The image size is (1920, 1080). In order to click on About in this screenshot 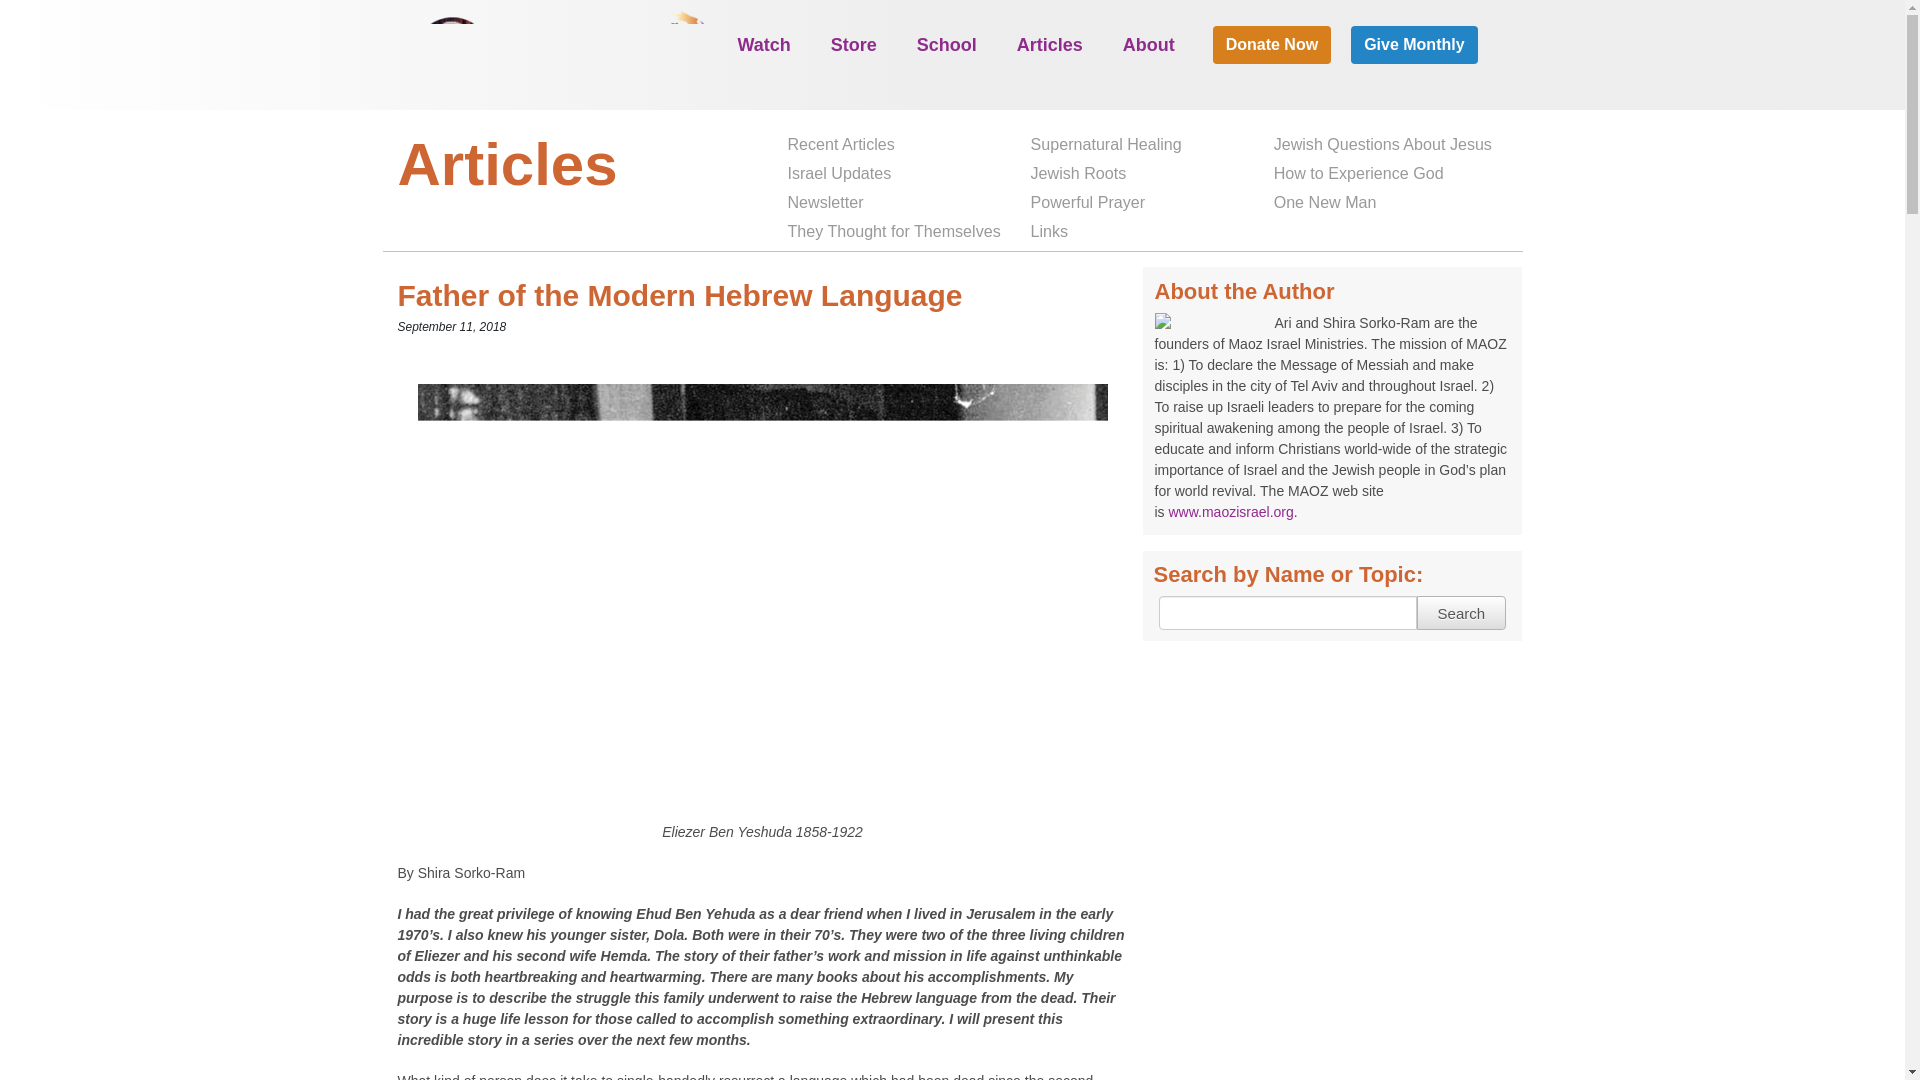, I will do `click(1148, 44)`.